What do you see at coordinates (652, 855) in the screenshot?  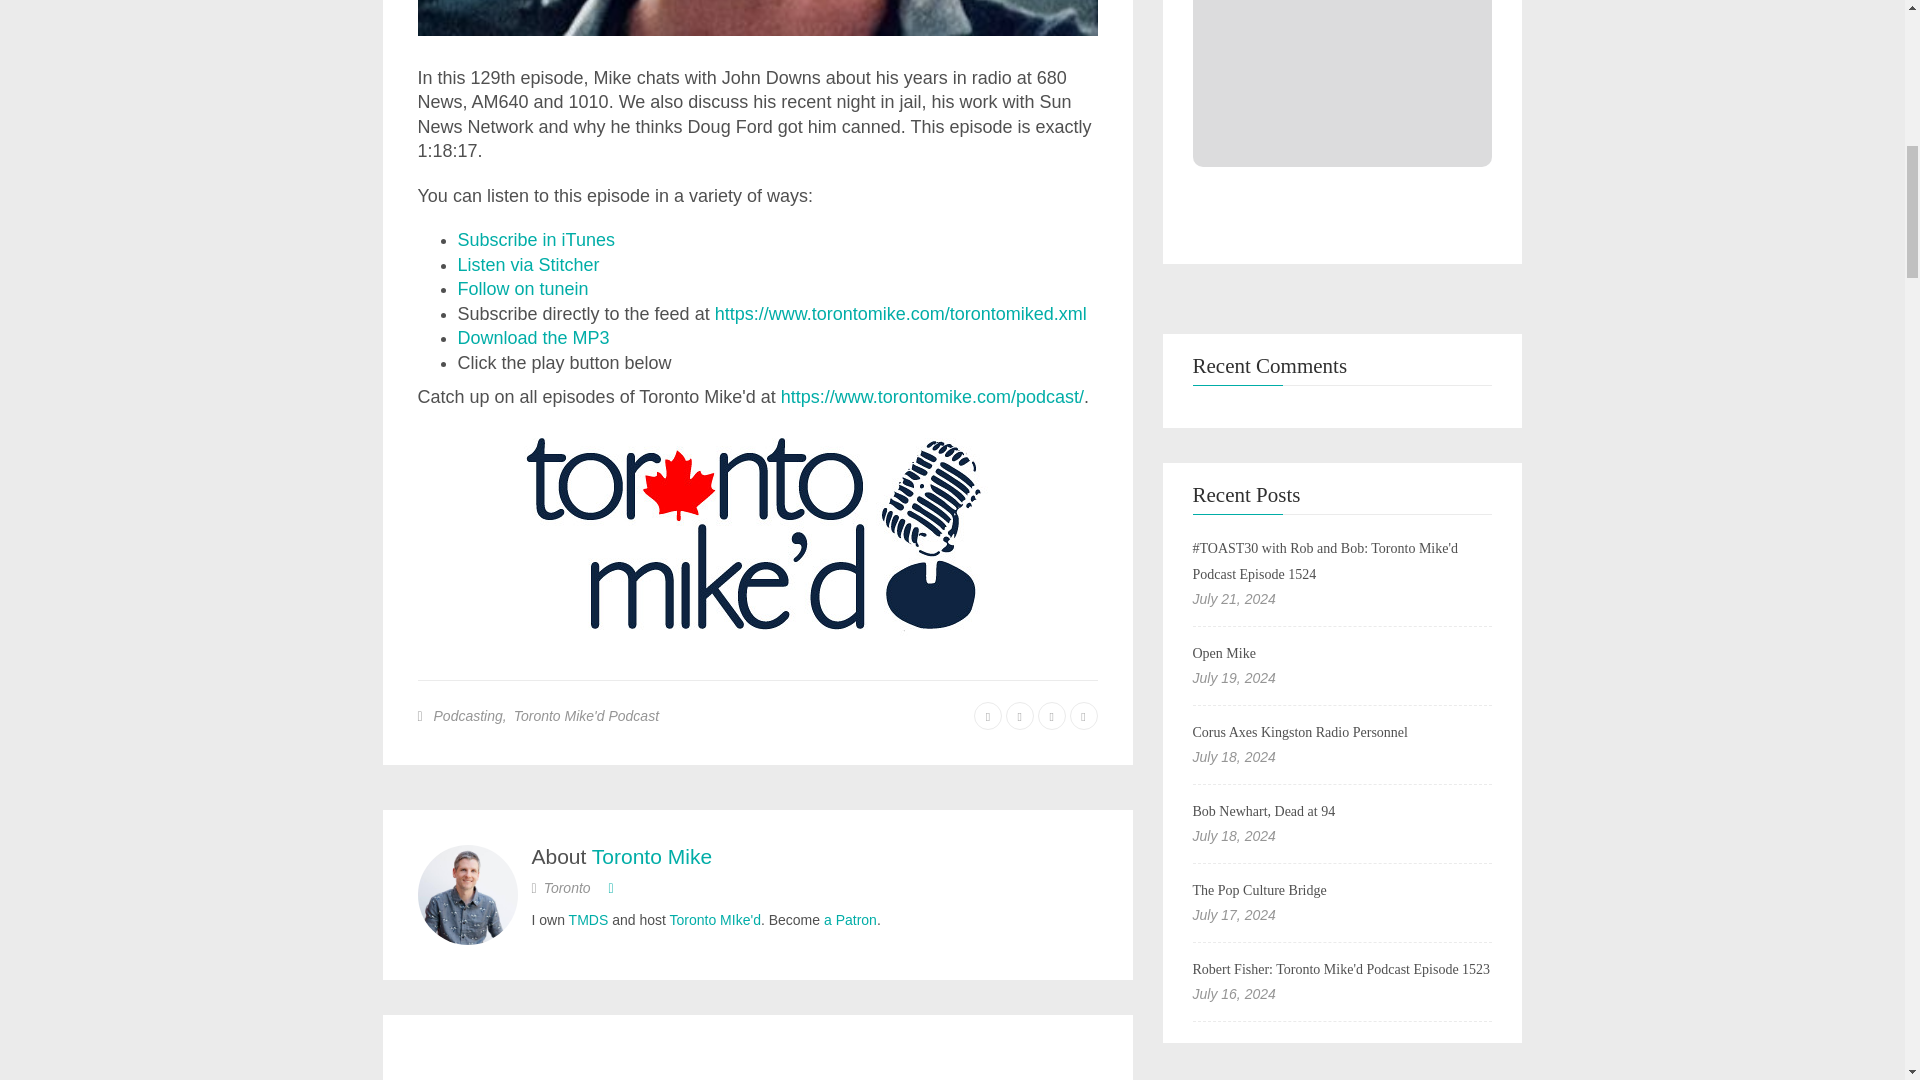 I see `Toronto Mike` at bounding box center [652, 855].